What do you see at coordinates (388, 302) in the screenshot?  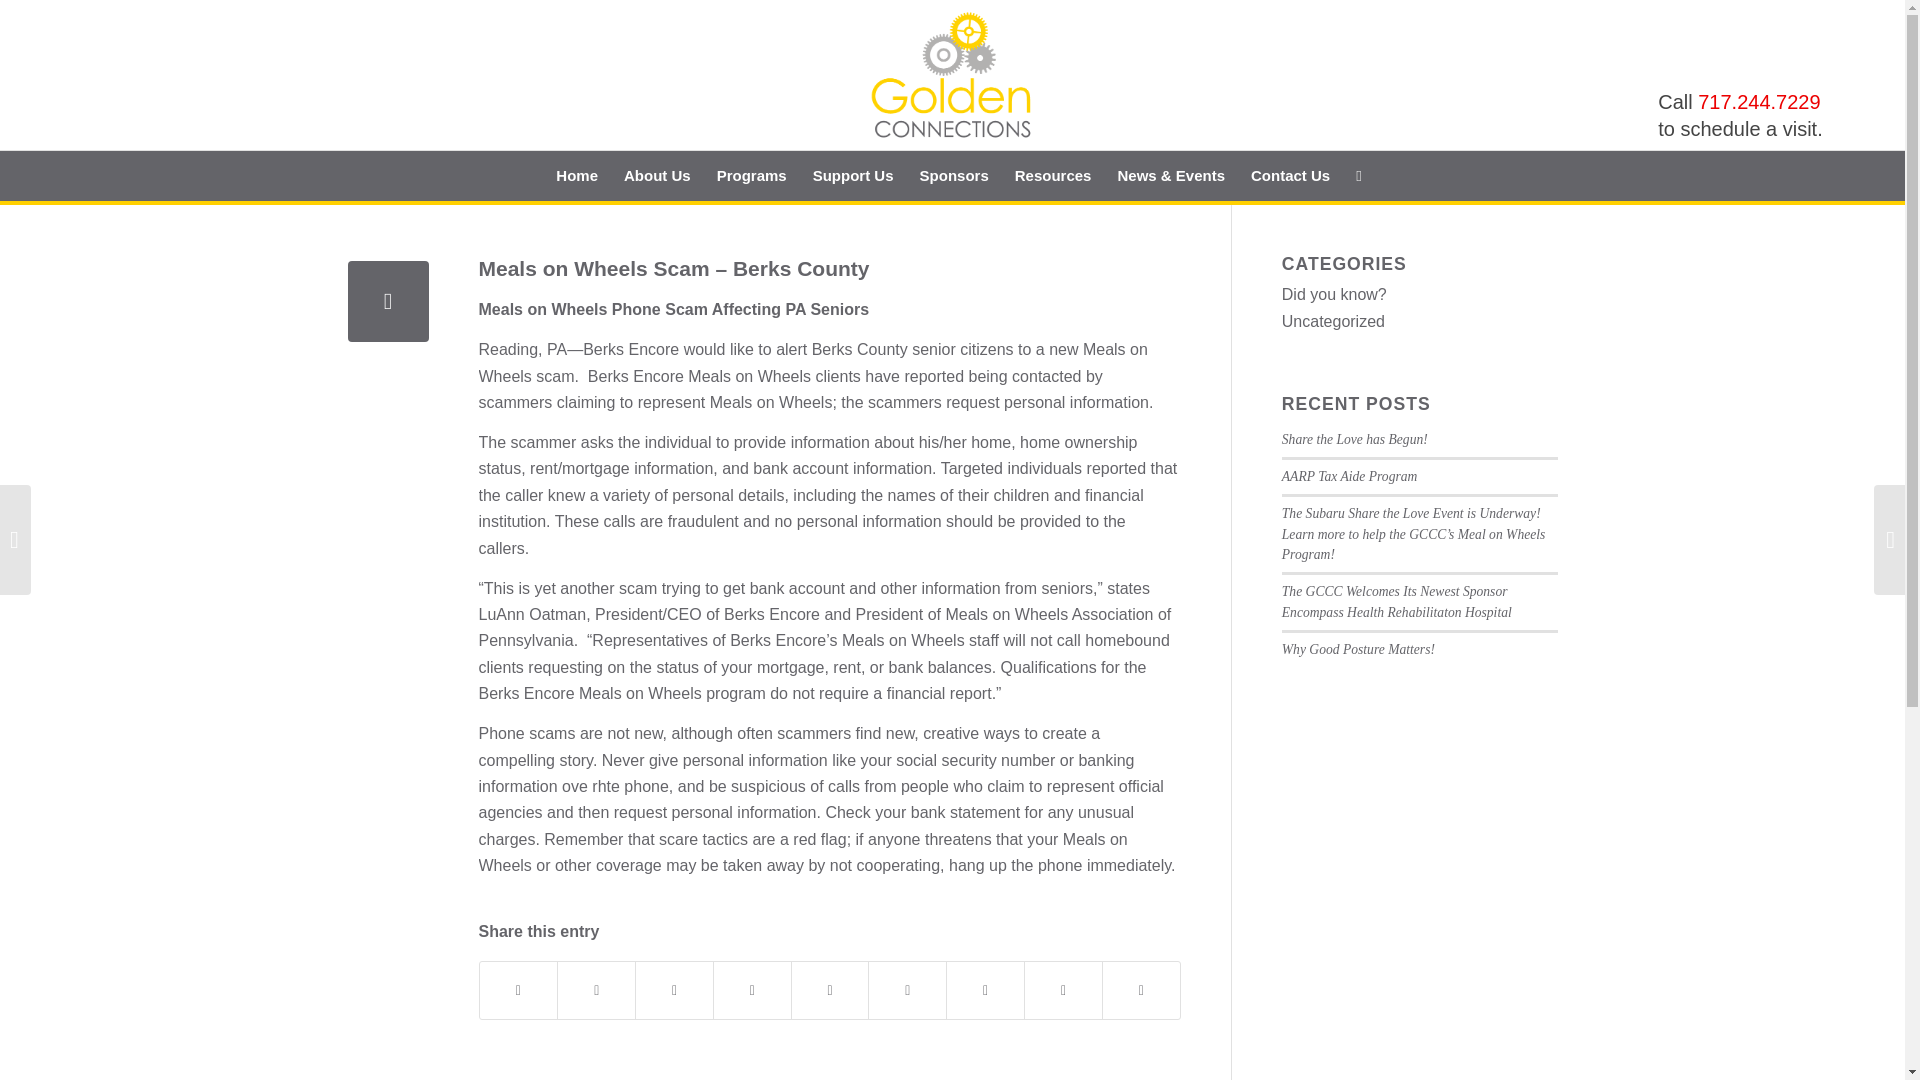 I see `Meals on Wheels Scam - Berks County` at bounding box center [388, 302].